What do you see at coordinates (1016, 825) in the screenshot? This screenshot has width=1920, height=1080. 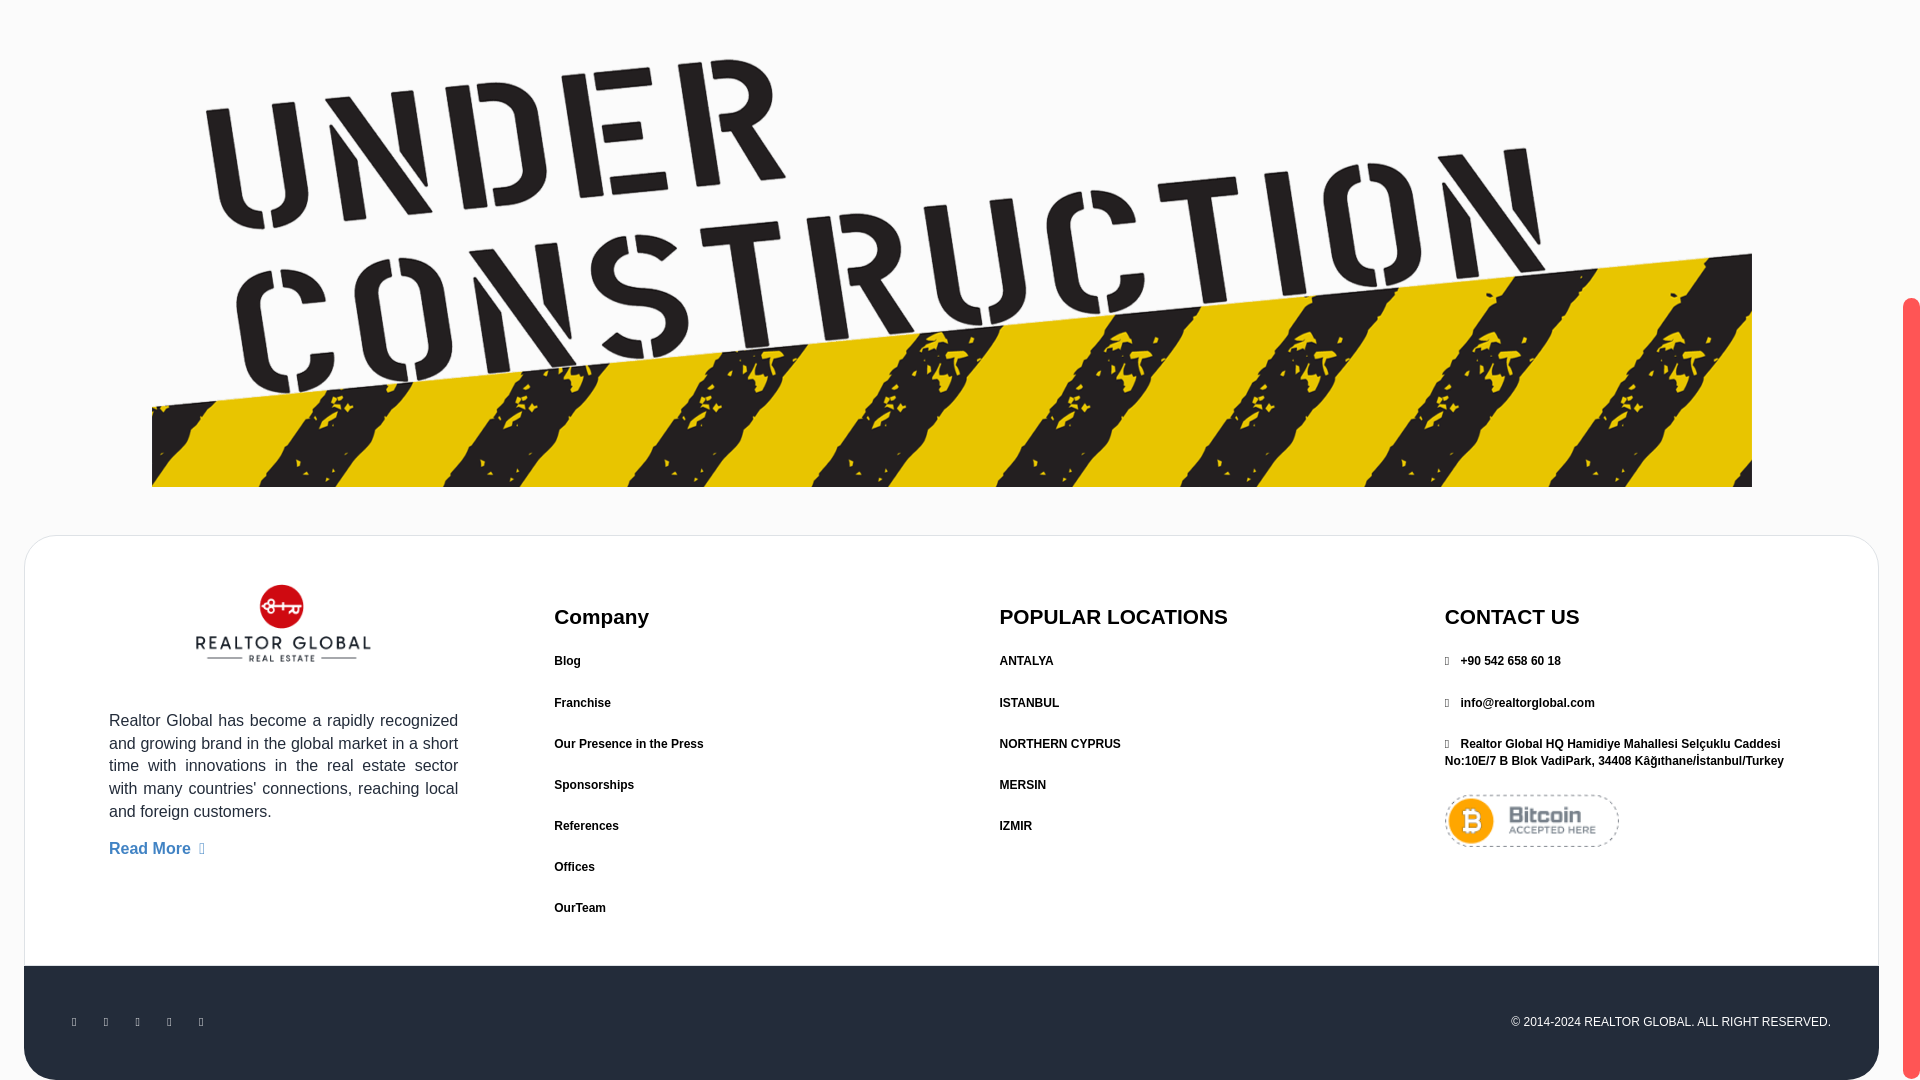 I see `IZMIR` at bounding box center [1016, 825].